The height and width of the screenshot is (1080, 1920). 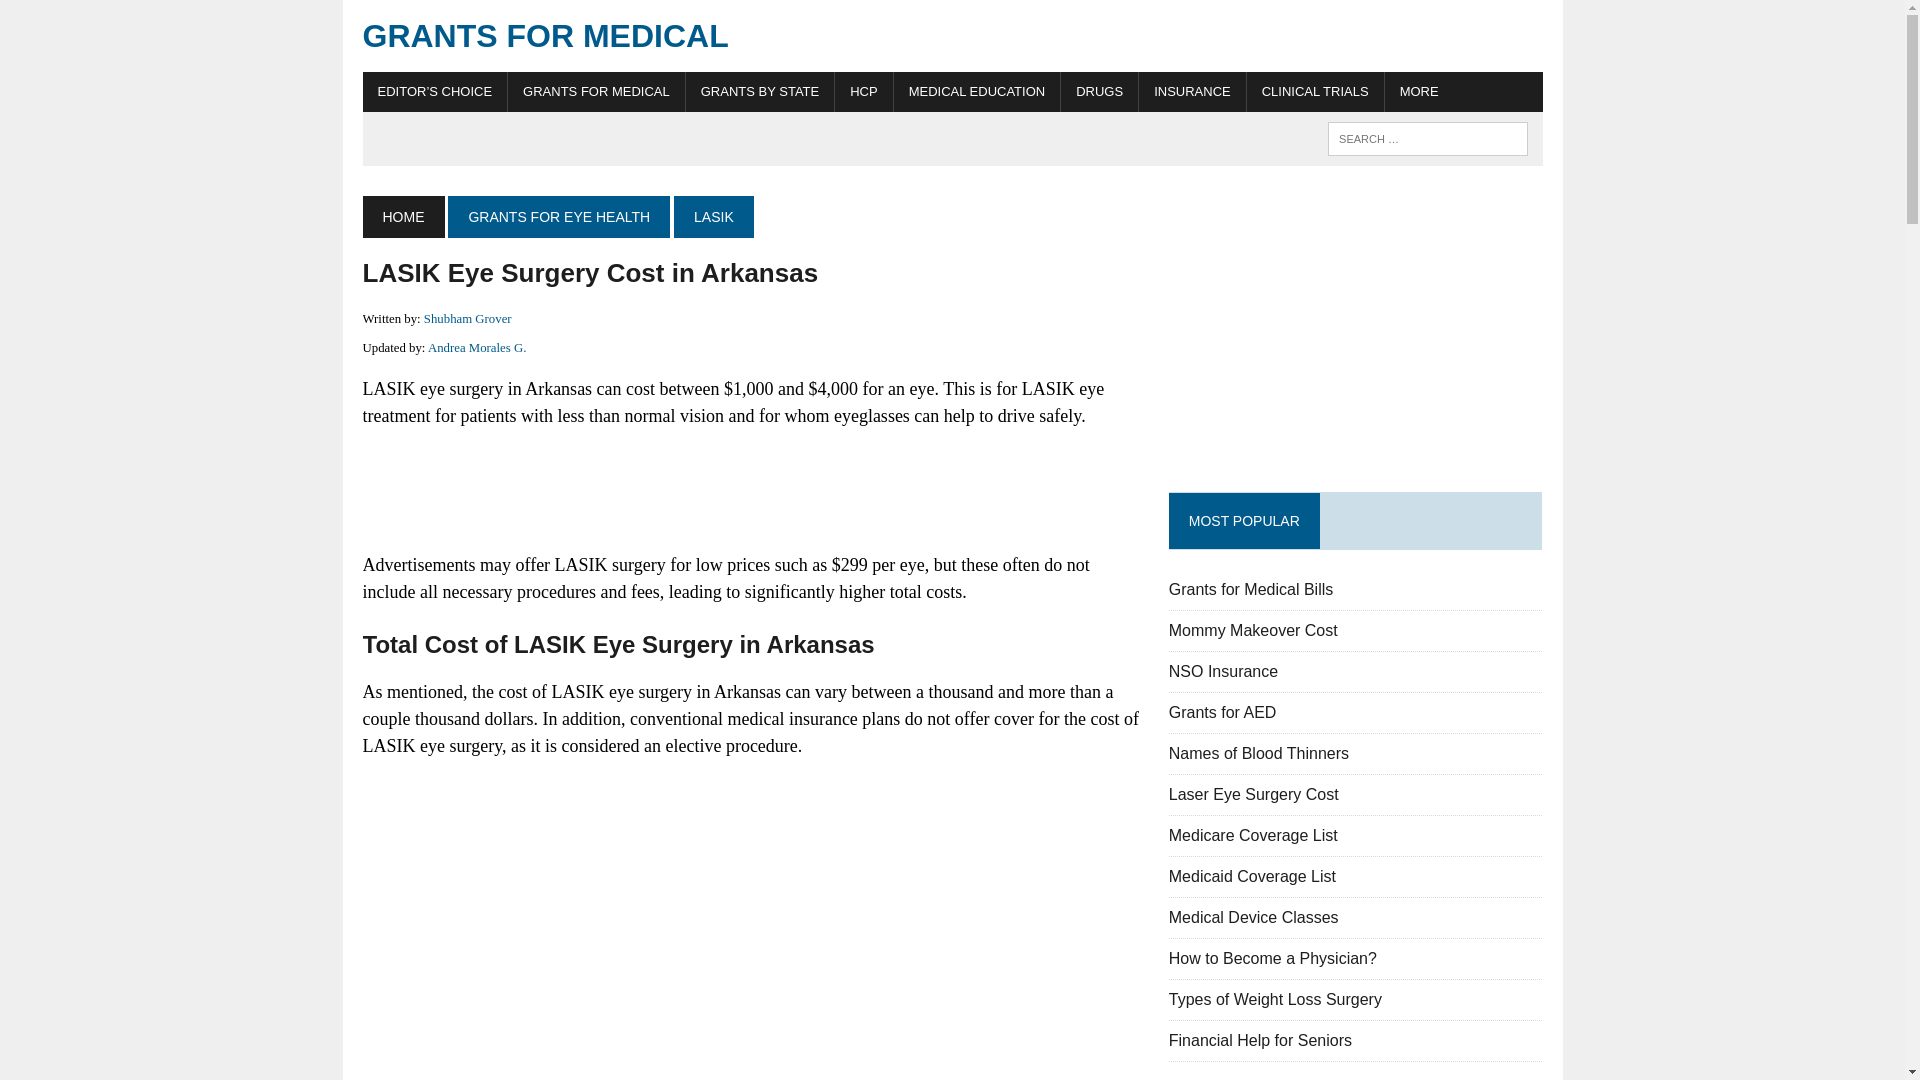 What do you see at coordinates (477, 348) in the screenshot?
I see `Andrea Morales G.` at bounding box center [477, 348].